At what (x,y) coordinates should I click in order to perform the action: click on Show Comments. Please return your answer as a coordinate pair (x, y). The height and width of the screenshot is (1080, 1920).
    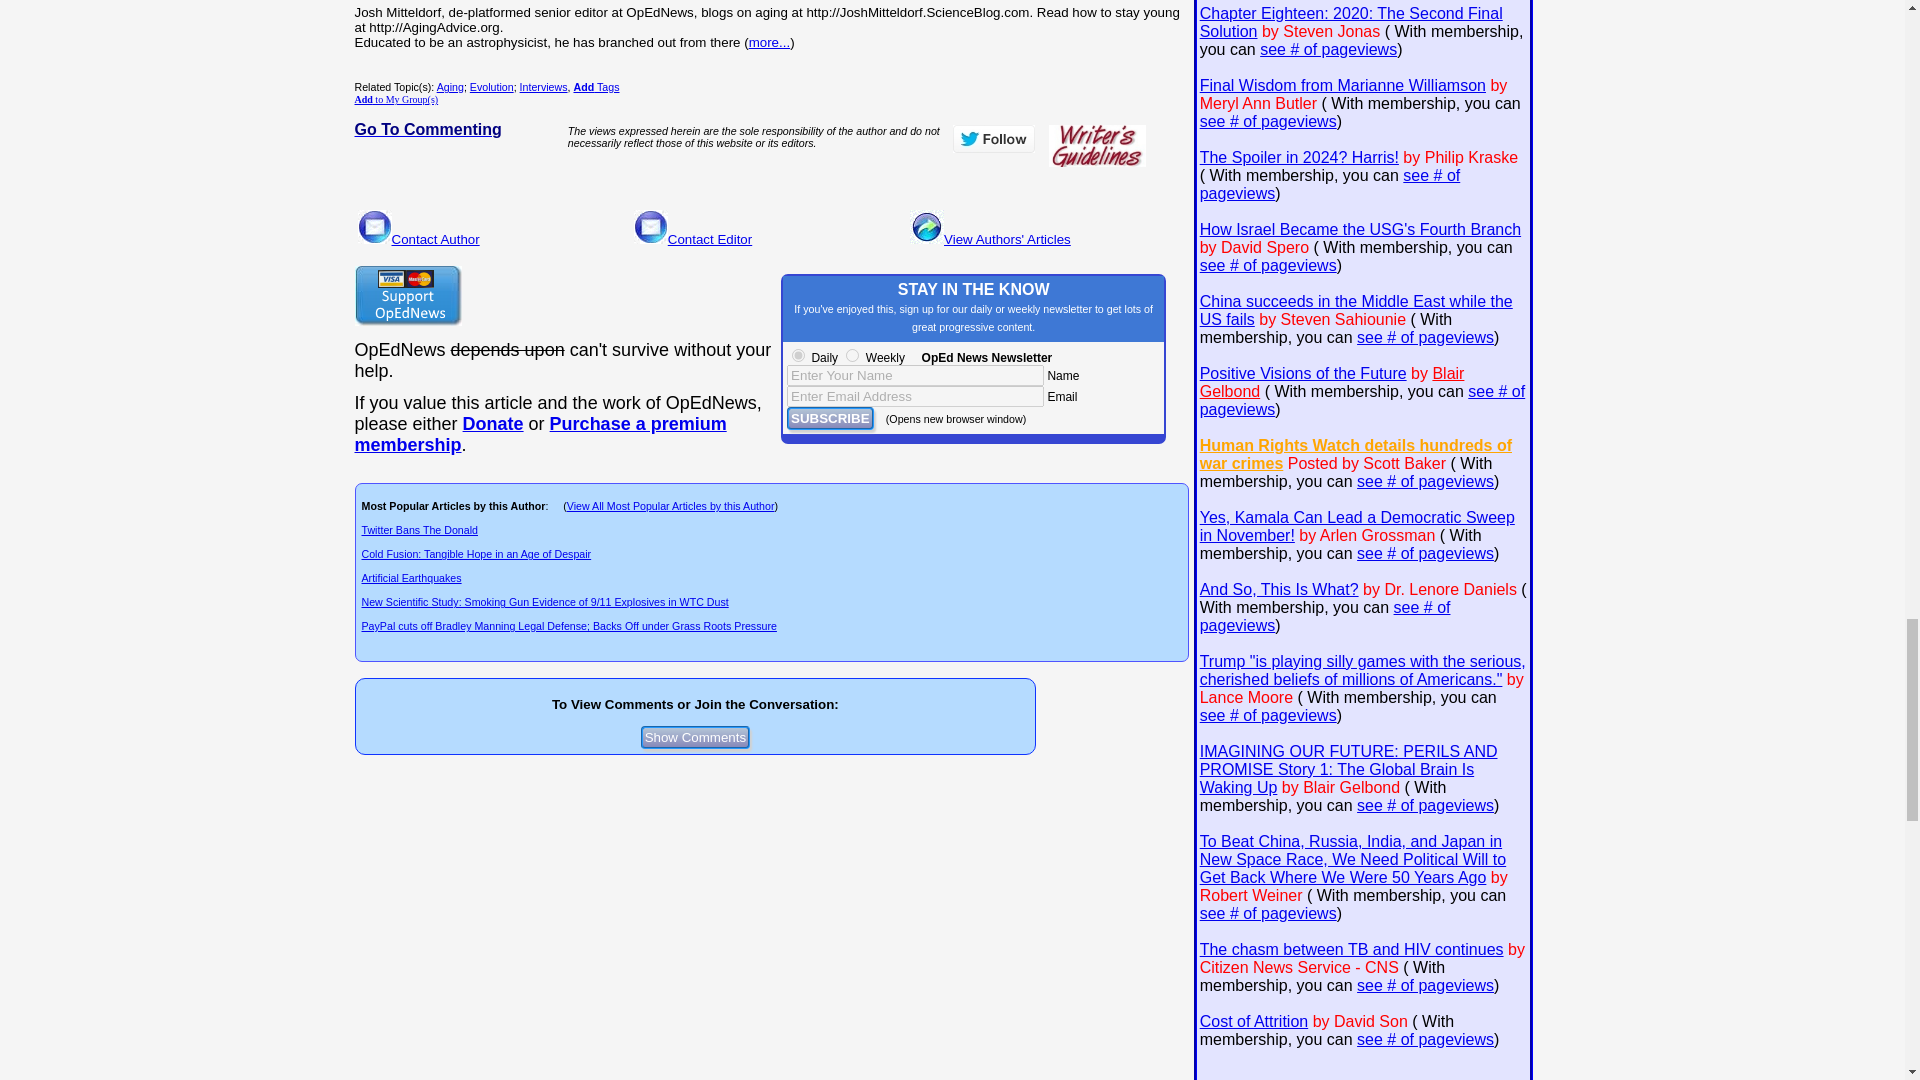
    Looking at the image, I should click on (696, 737).